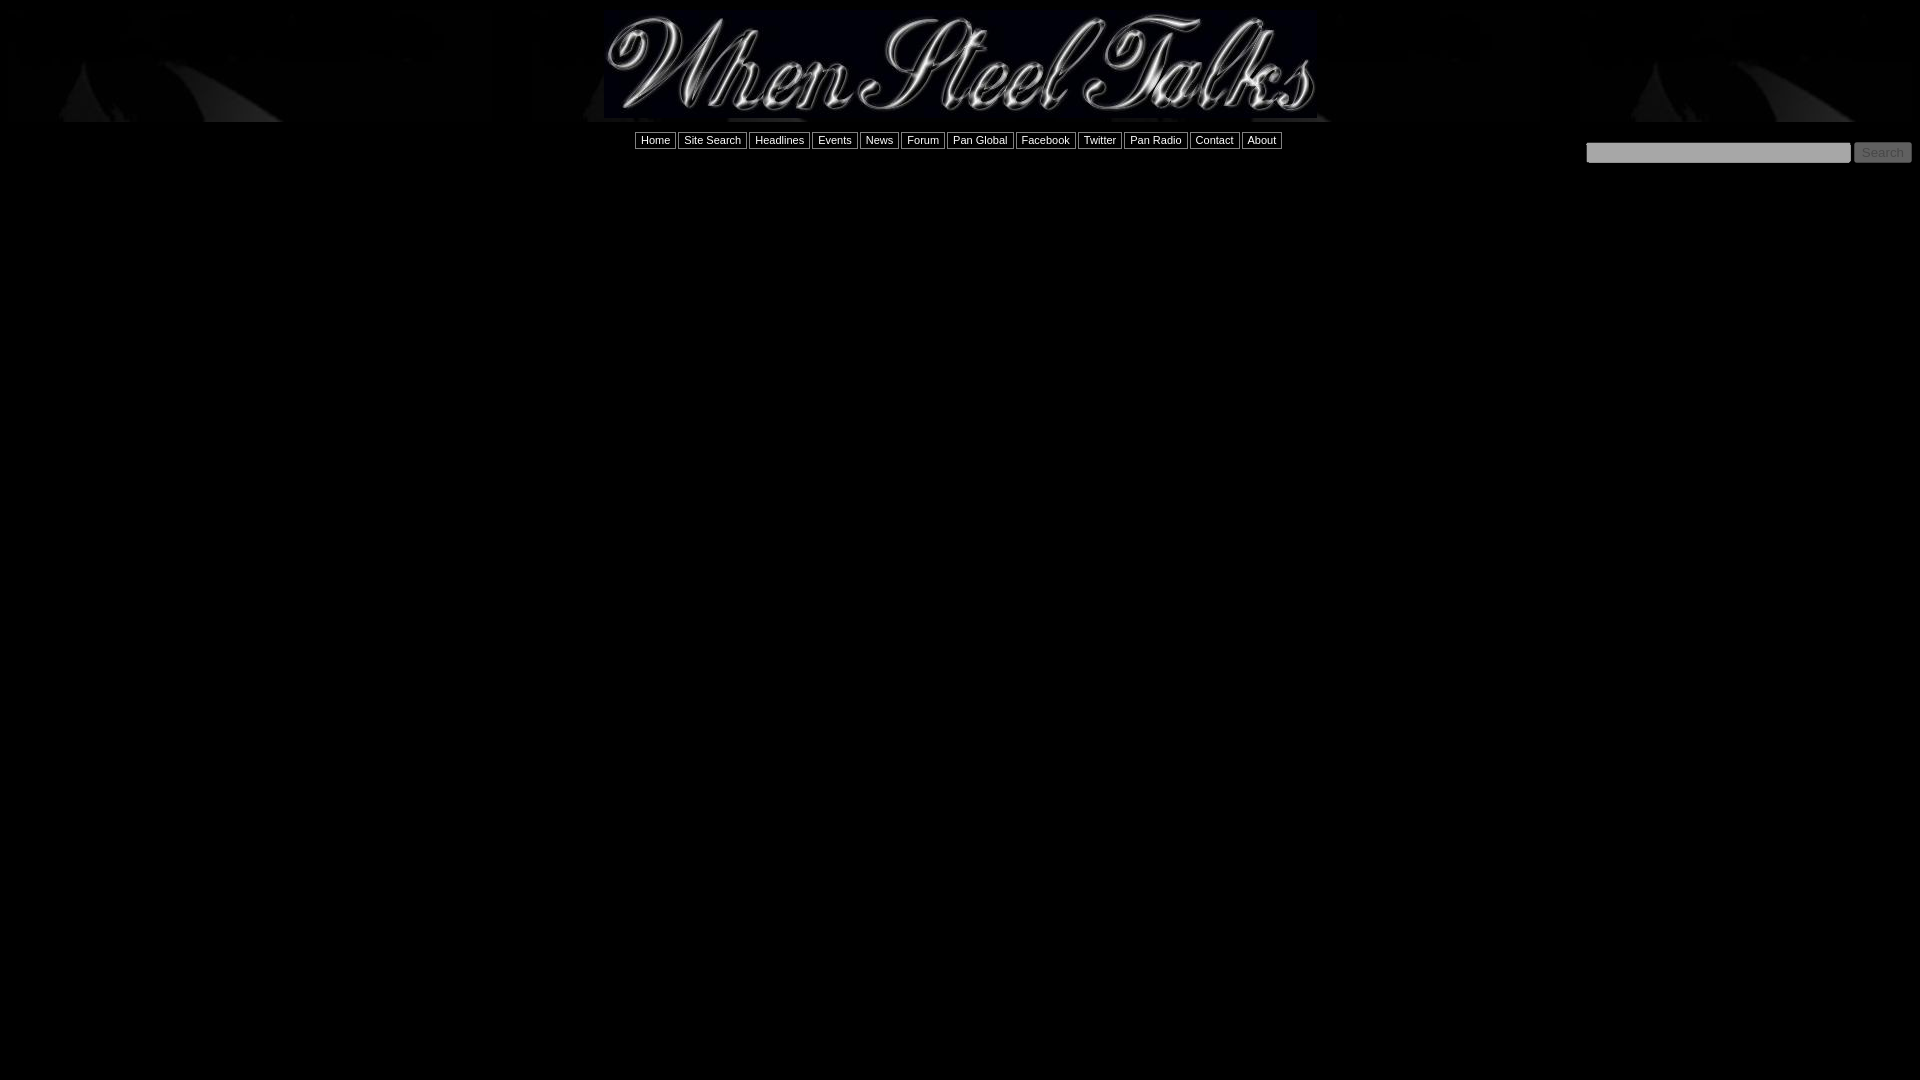 This screenshot has width=1920, height=1080. I want to click on About, so click(1262, 140).